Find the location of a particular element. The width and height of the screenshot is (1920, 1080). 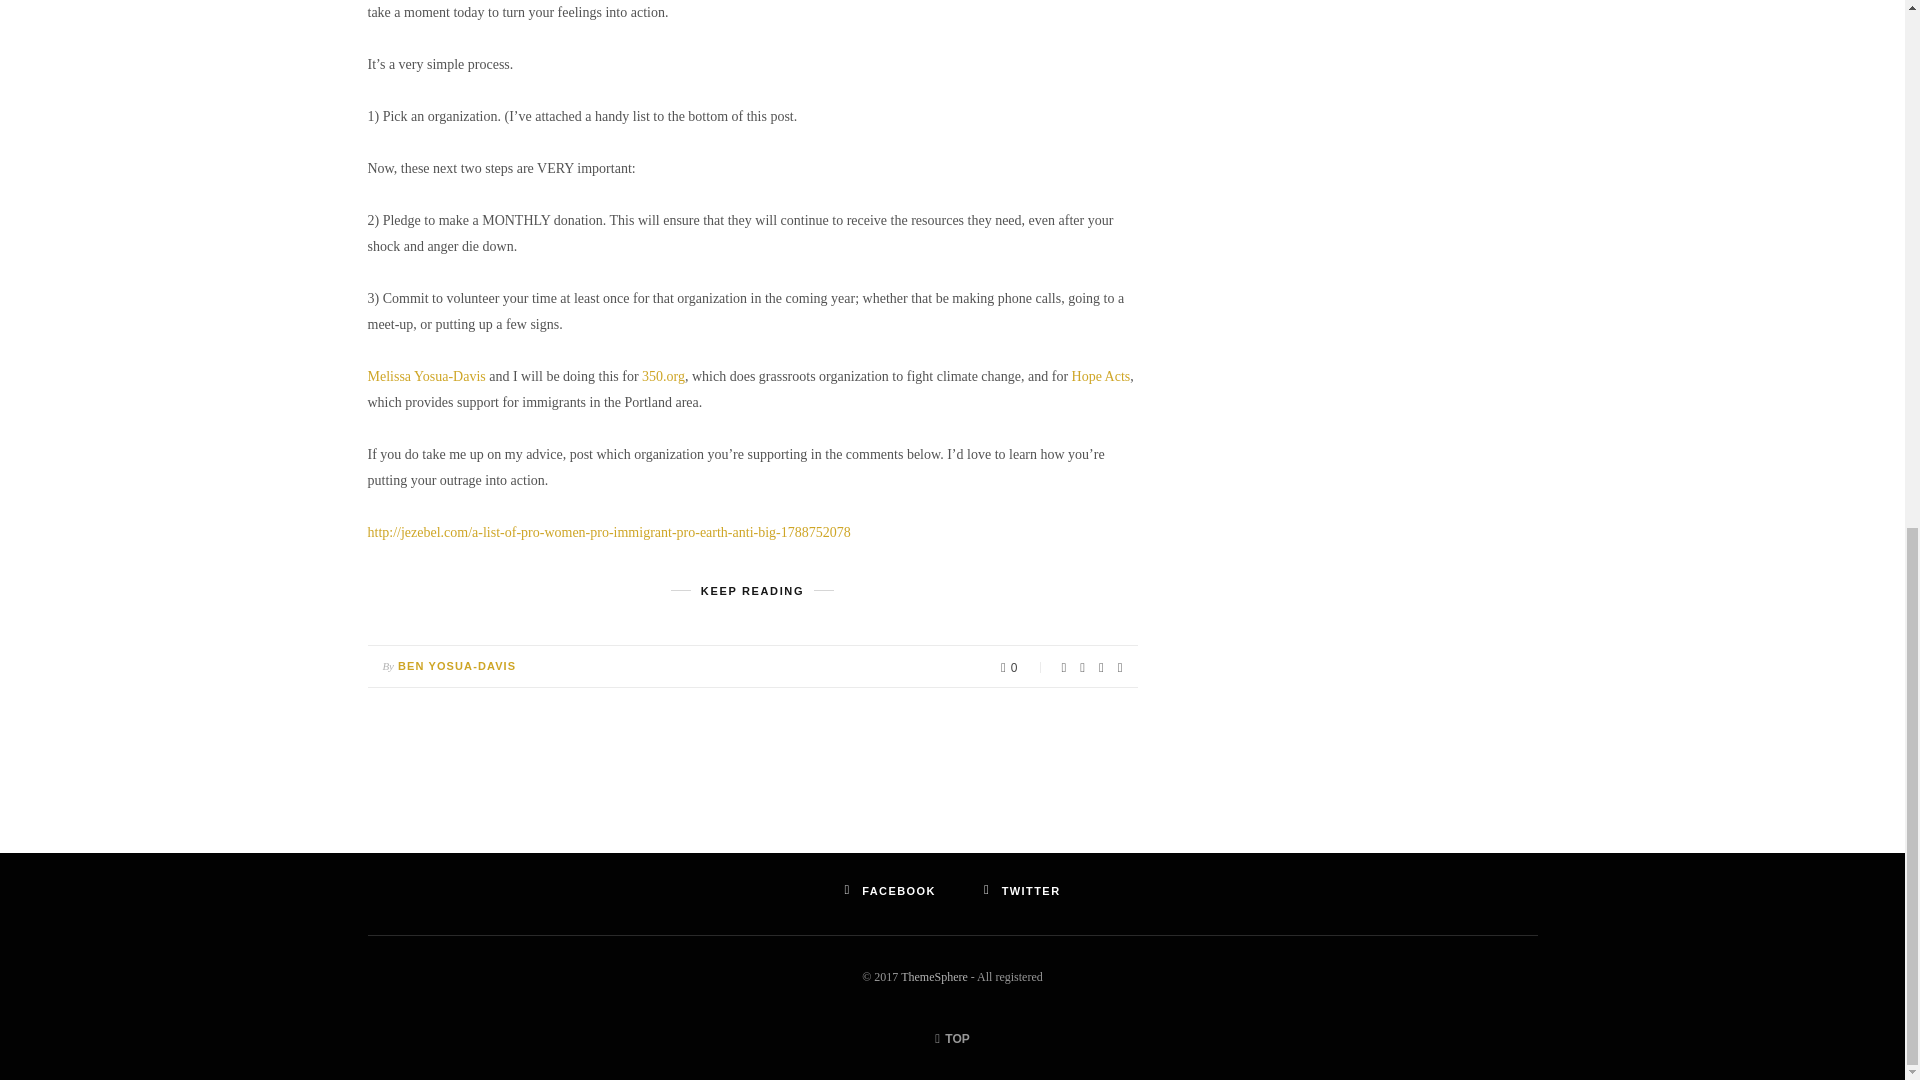

KEEP READING is located at coordinates (752, 590).